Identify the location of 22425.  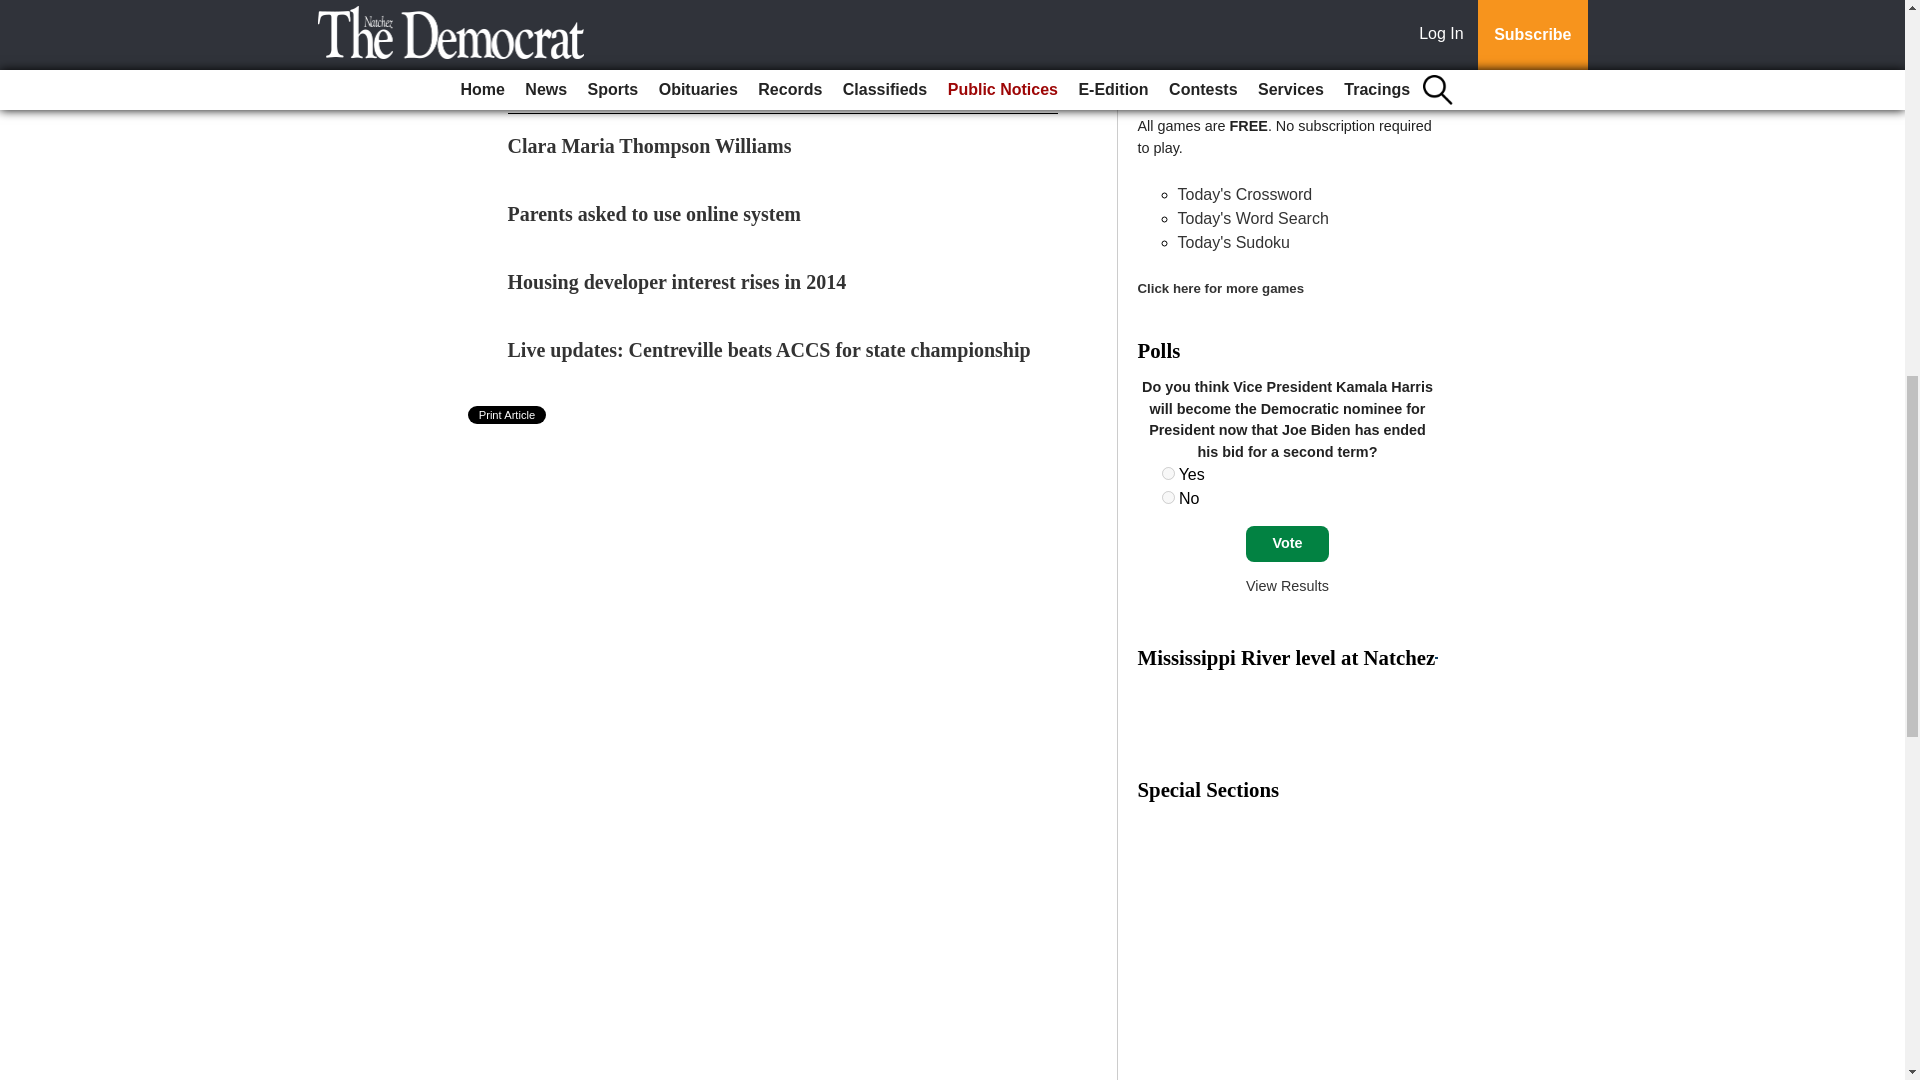
(1168, 472).